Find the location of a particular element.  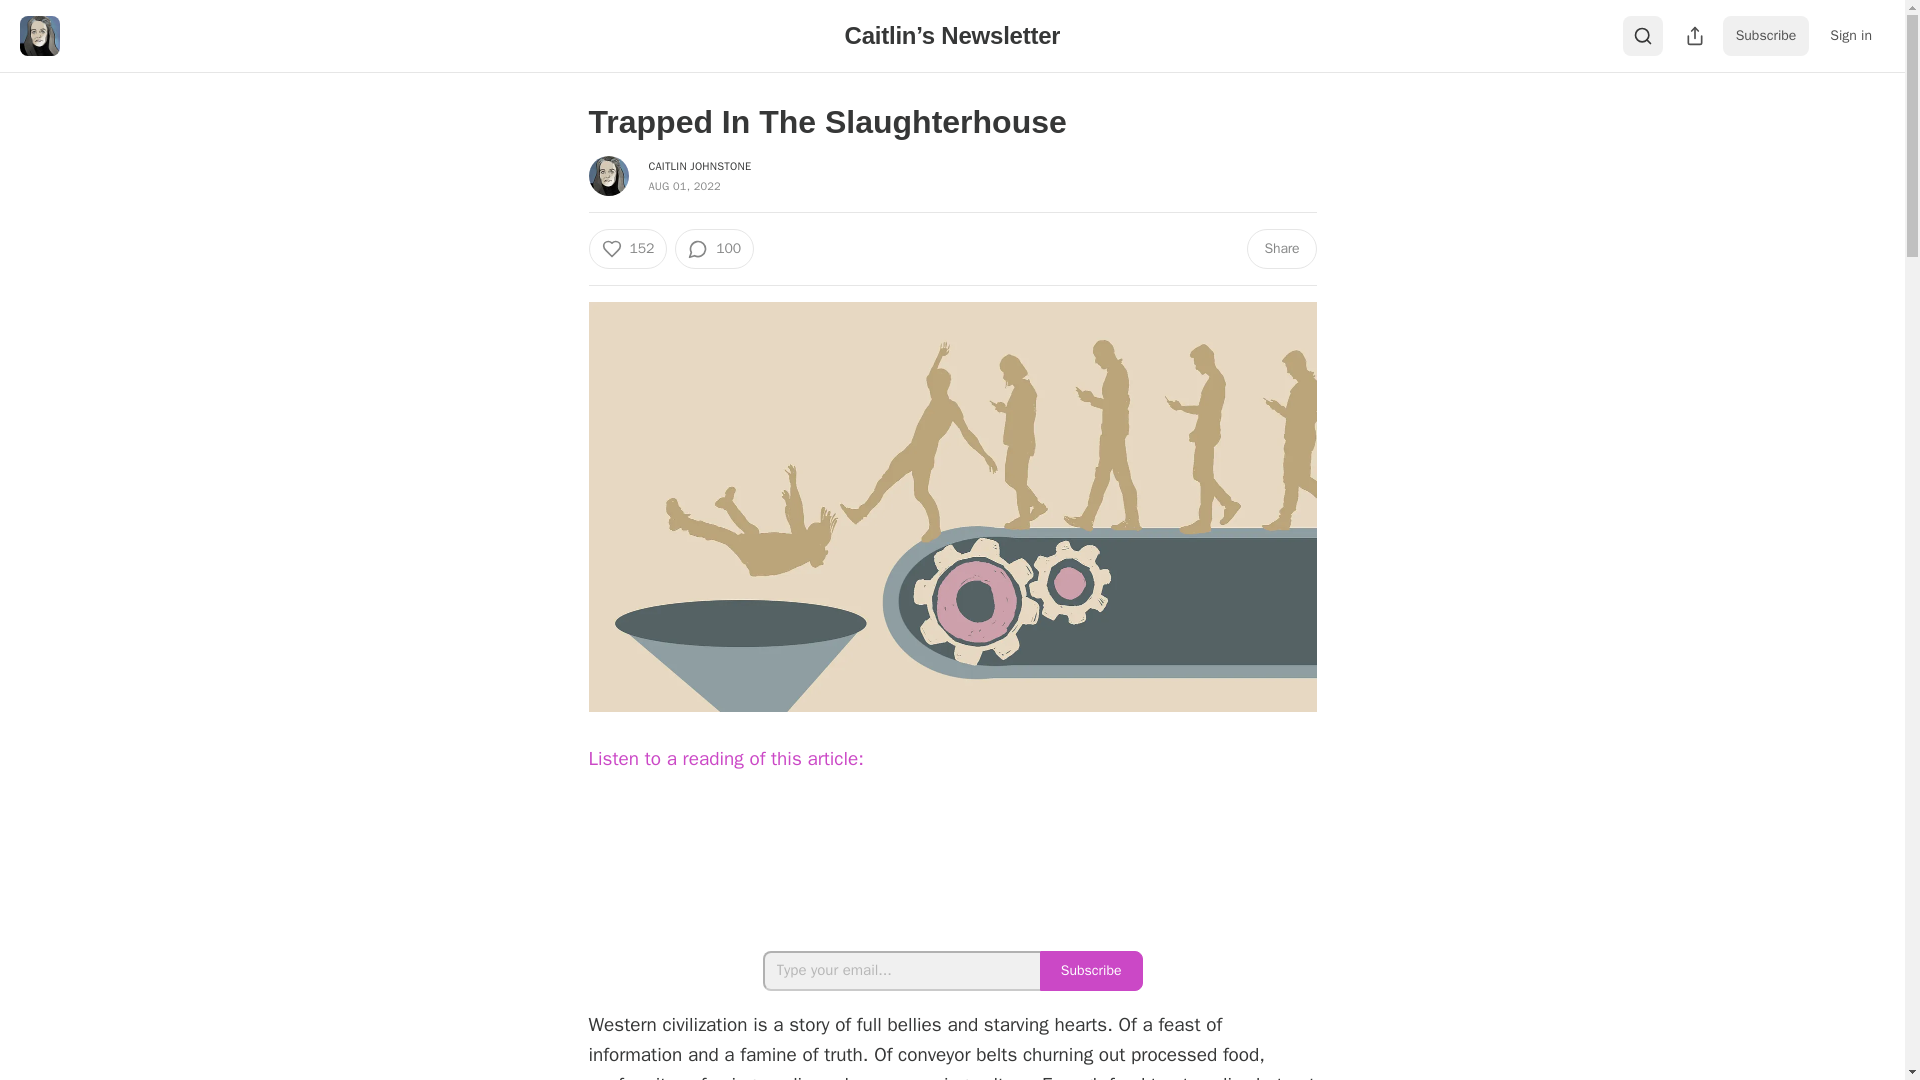

Listen to a reading of this article: is located at coordinates (724, 758).